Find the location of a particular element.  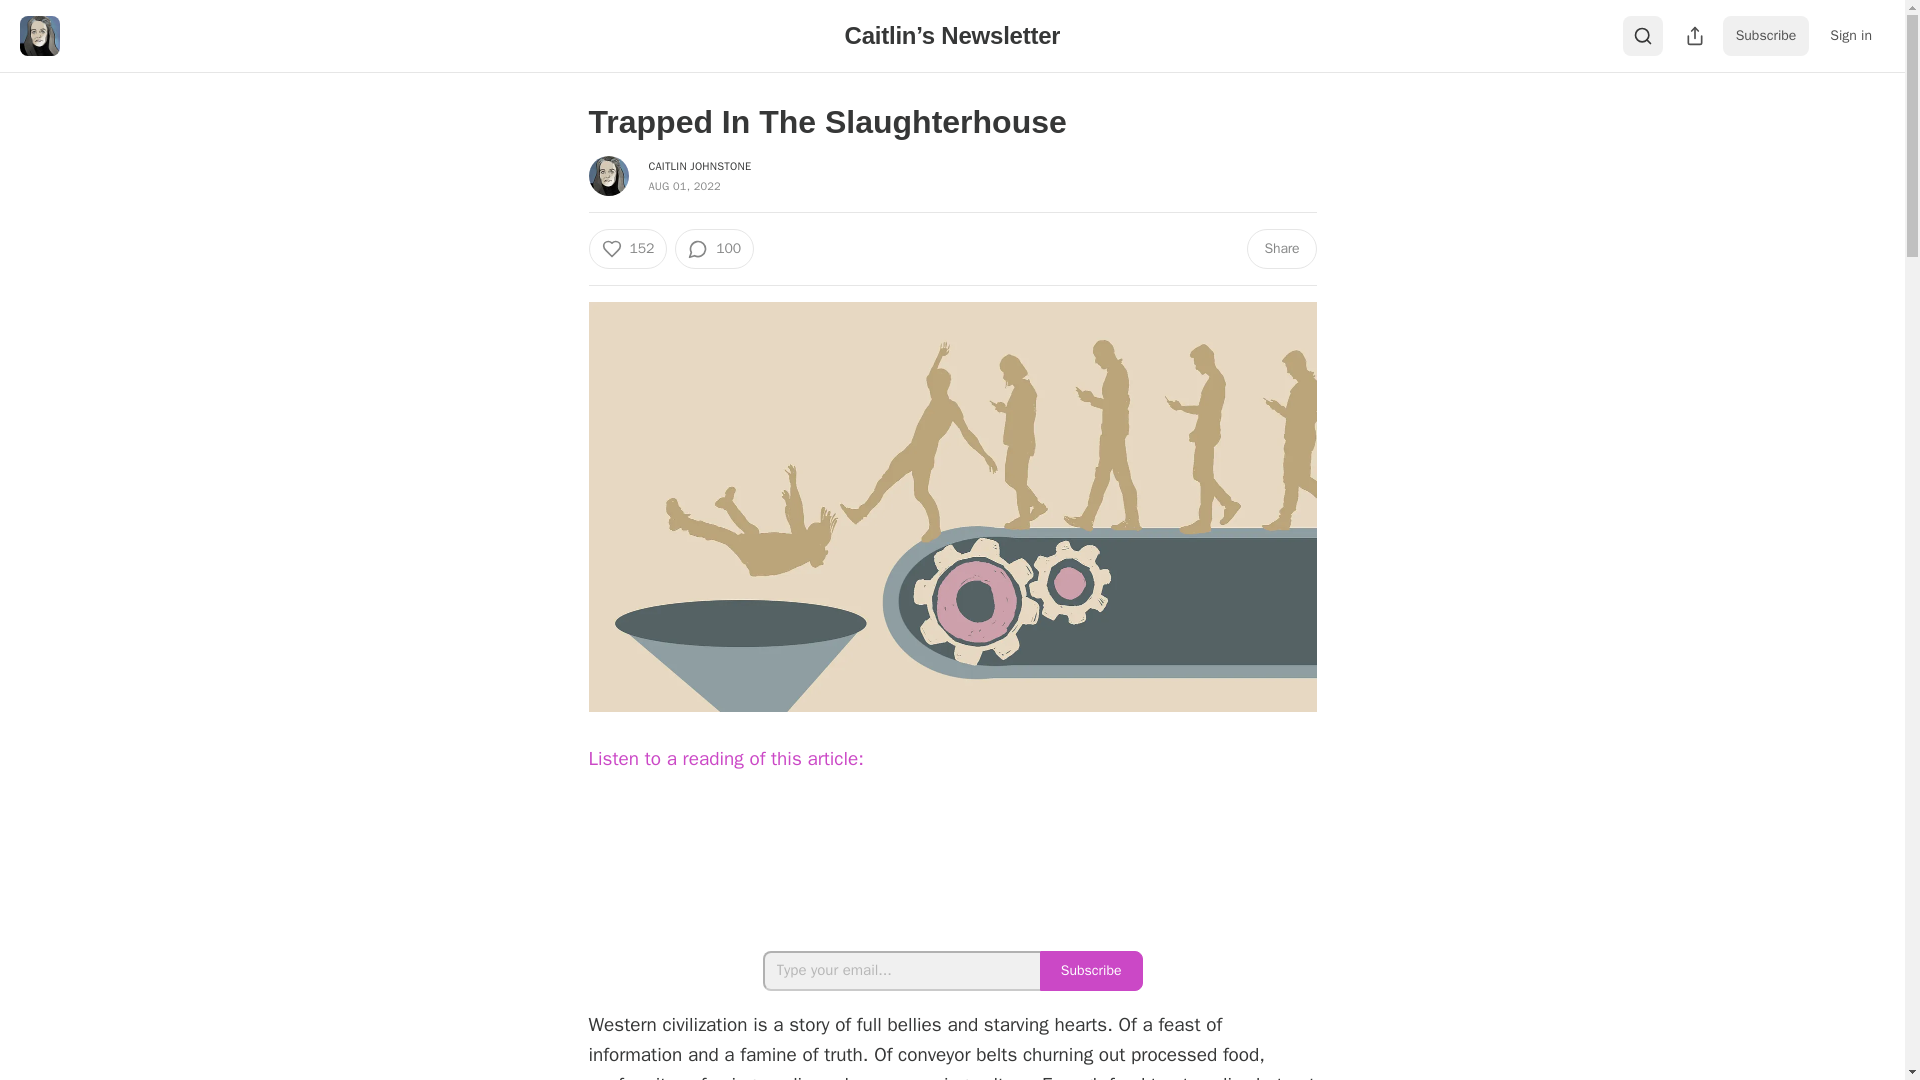

Listen to a reading of this article: is located at coordinates (724, 758).